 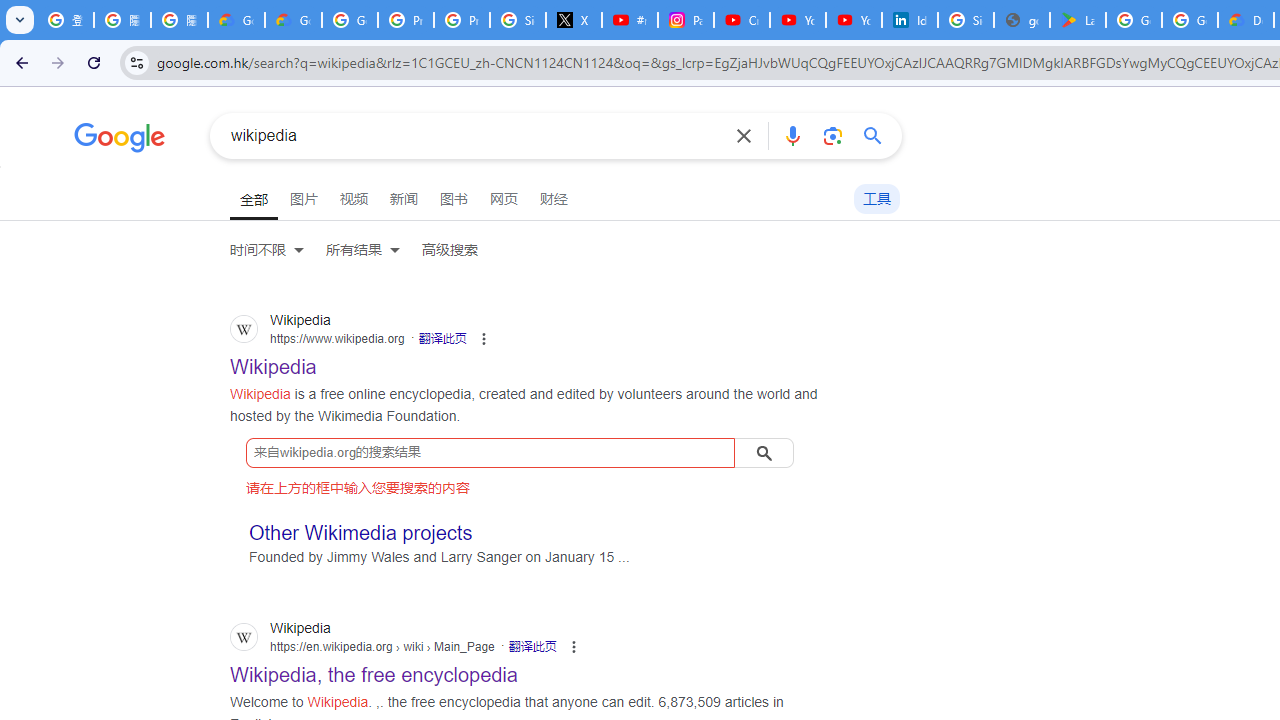 I want to click on Other Wikimedia projects, so click(x=361, y=532).